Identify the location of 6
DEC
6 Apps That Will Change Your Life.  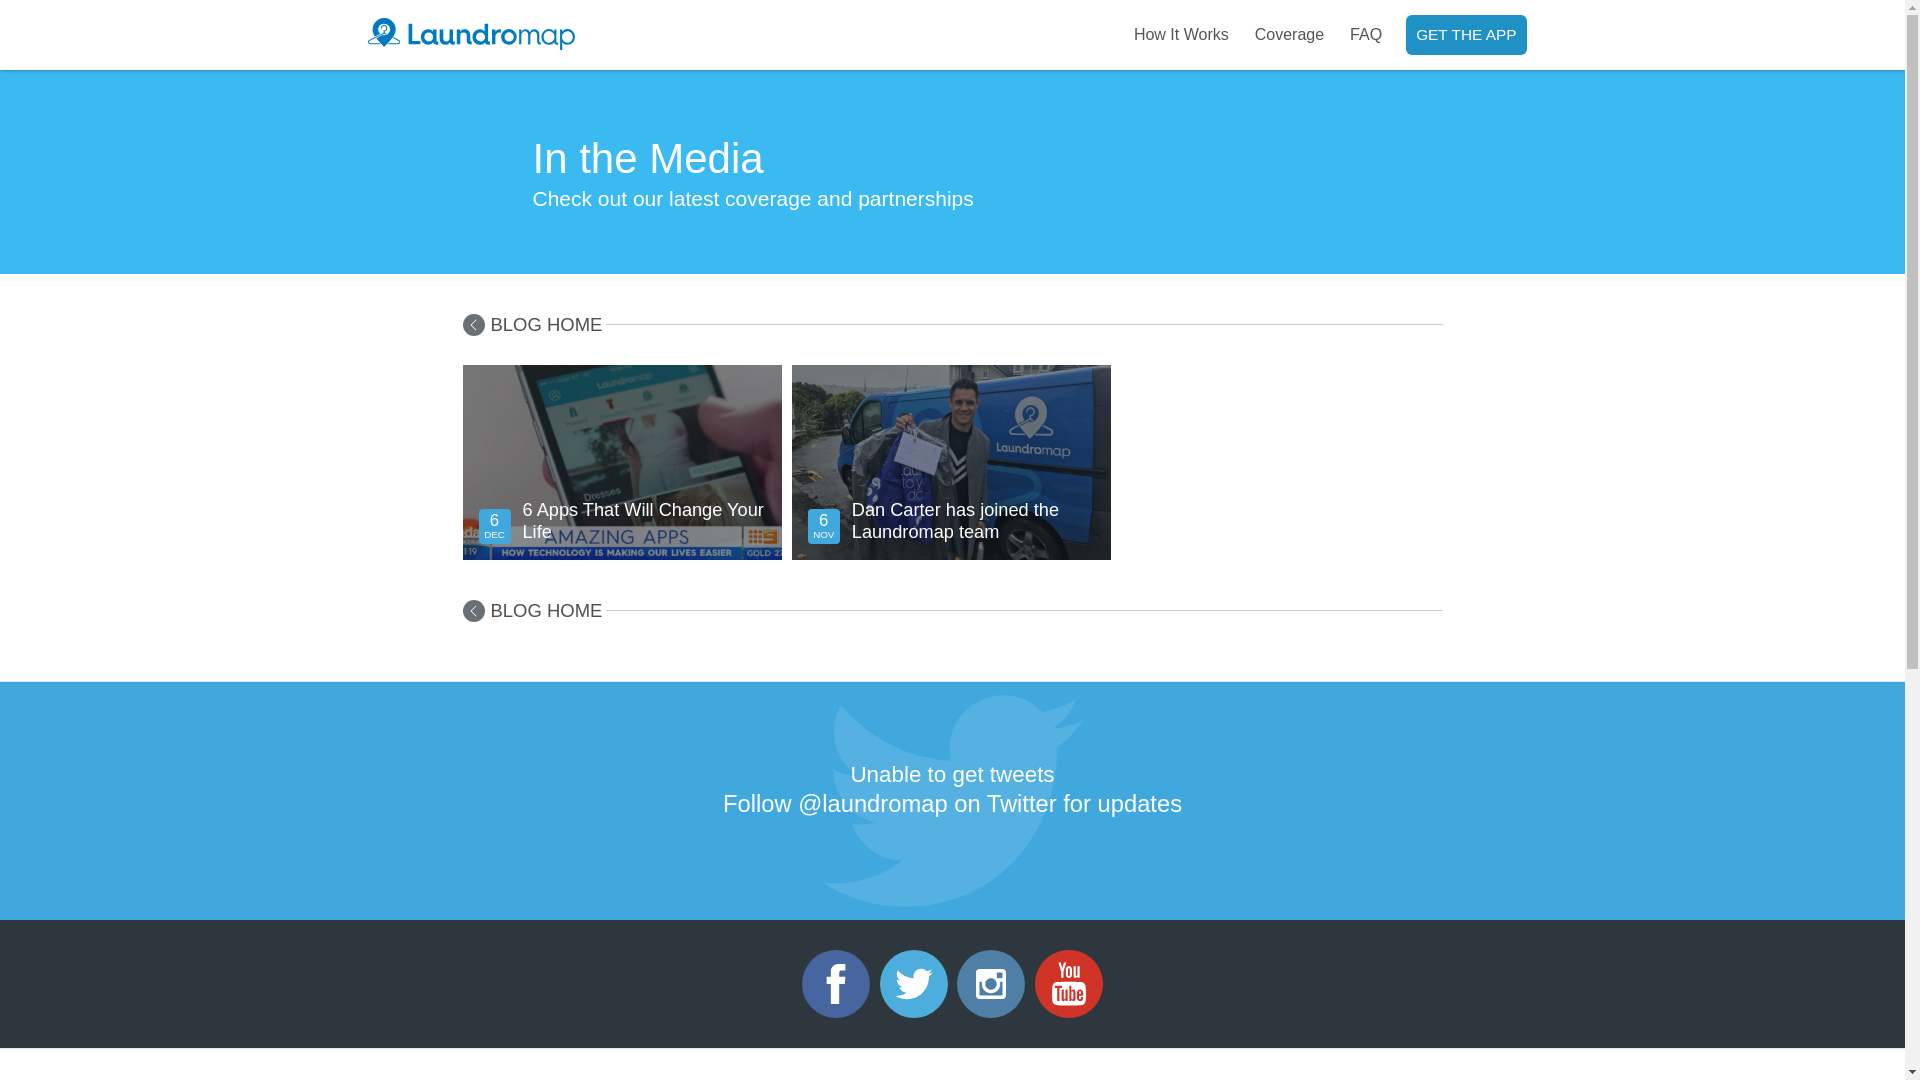
(622, 553).